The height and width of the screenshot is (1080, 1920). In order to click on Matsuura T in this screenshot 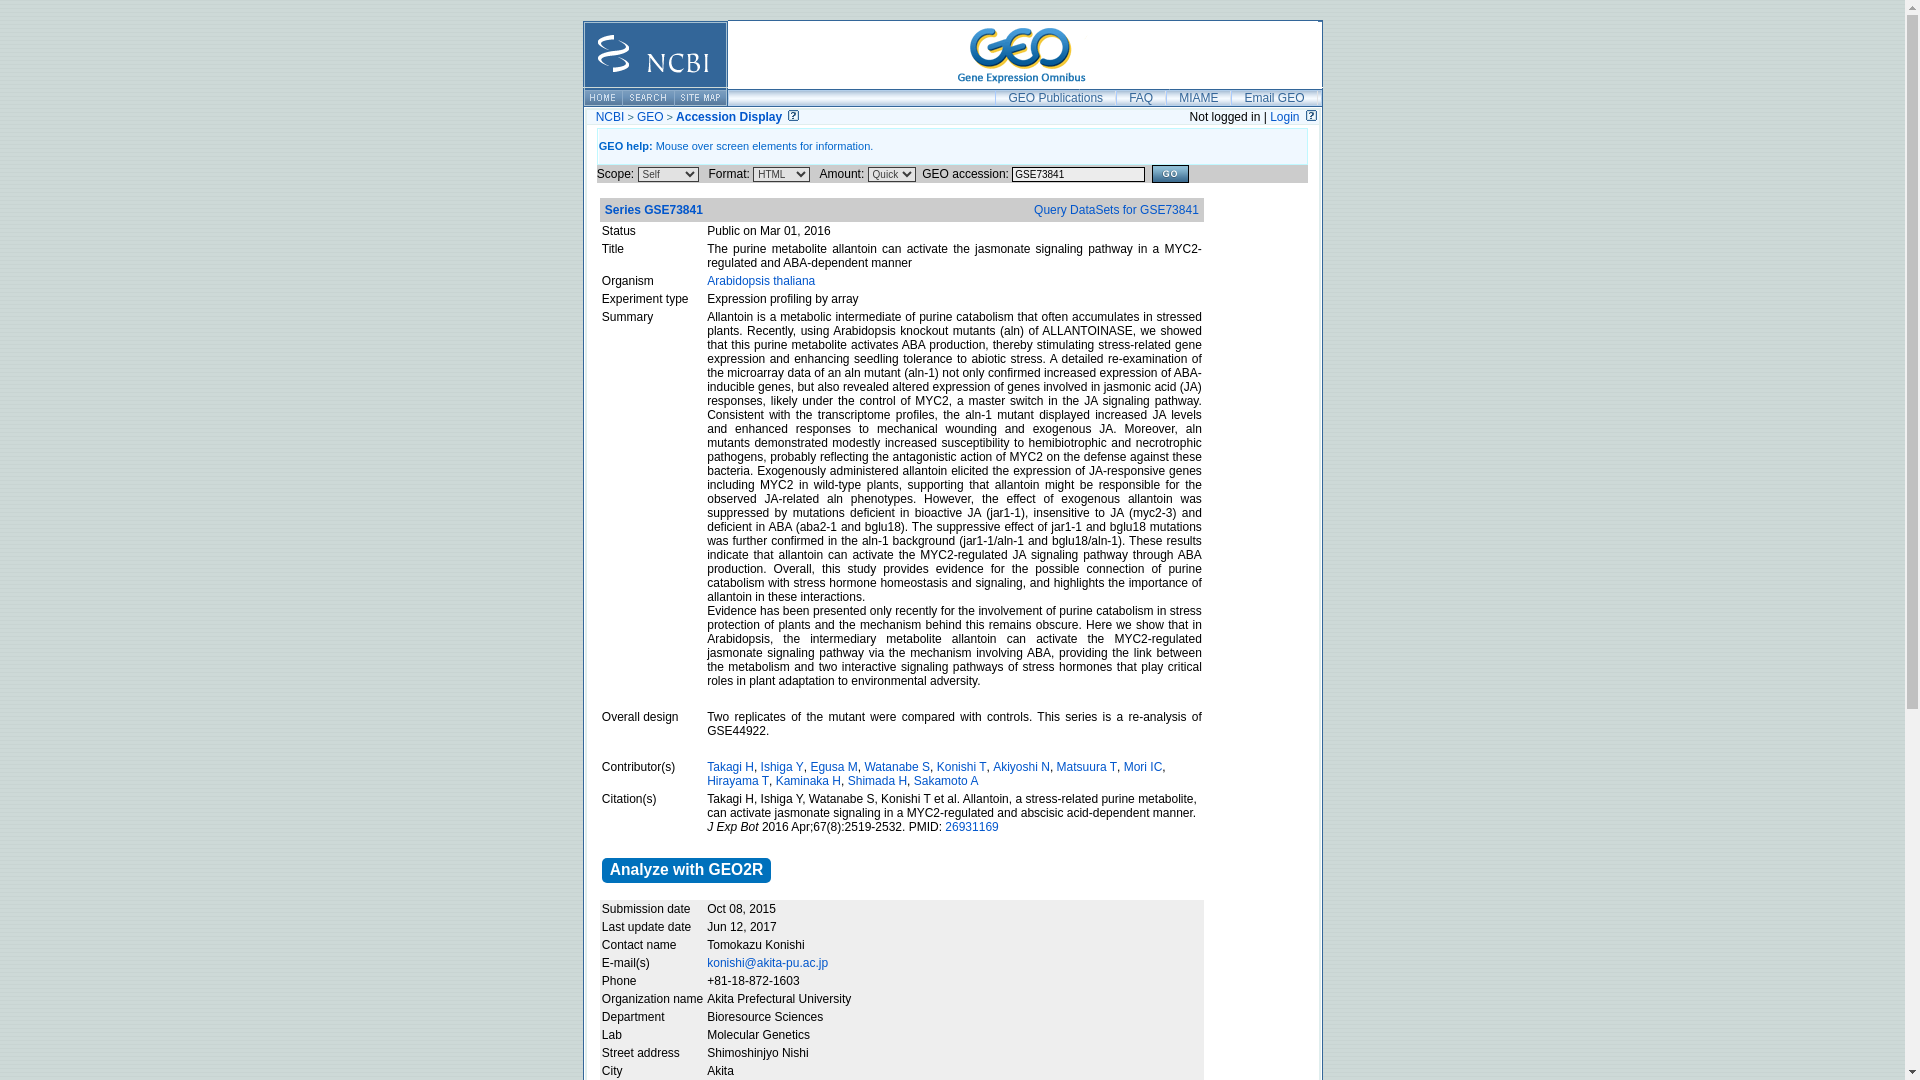, I will do `click(1087, 767)`.